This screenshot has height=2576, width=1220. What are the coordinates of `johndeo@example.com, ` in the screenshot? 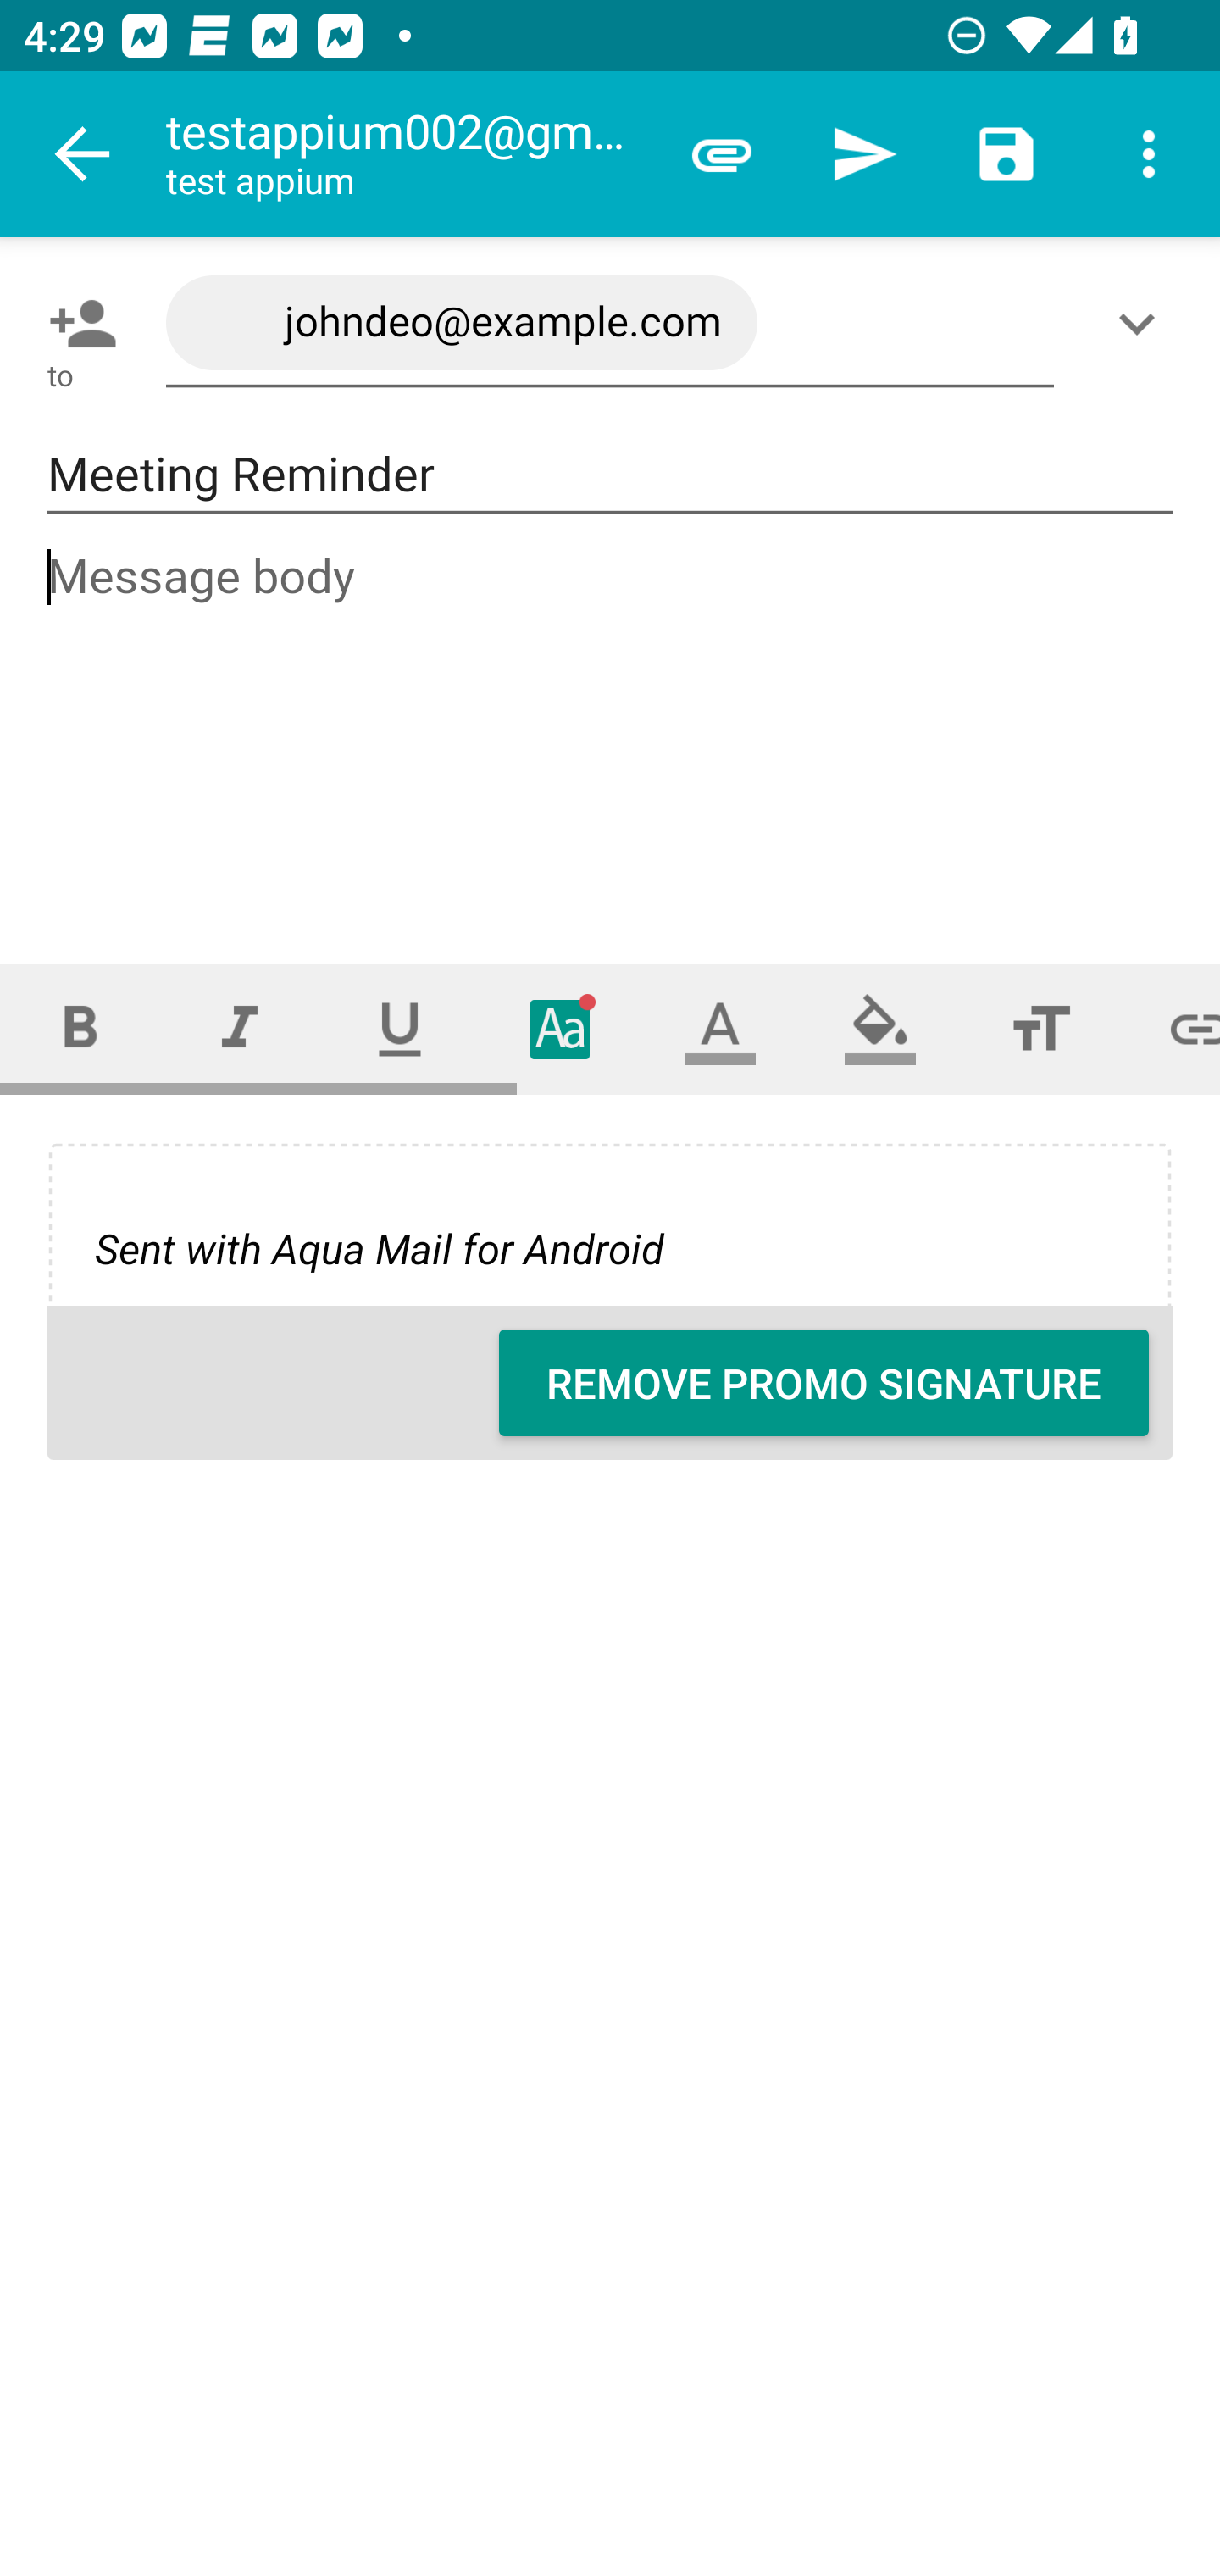 It's located at (610, 324).